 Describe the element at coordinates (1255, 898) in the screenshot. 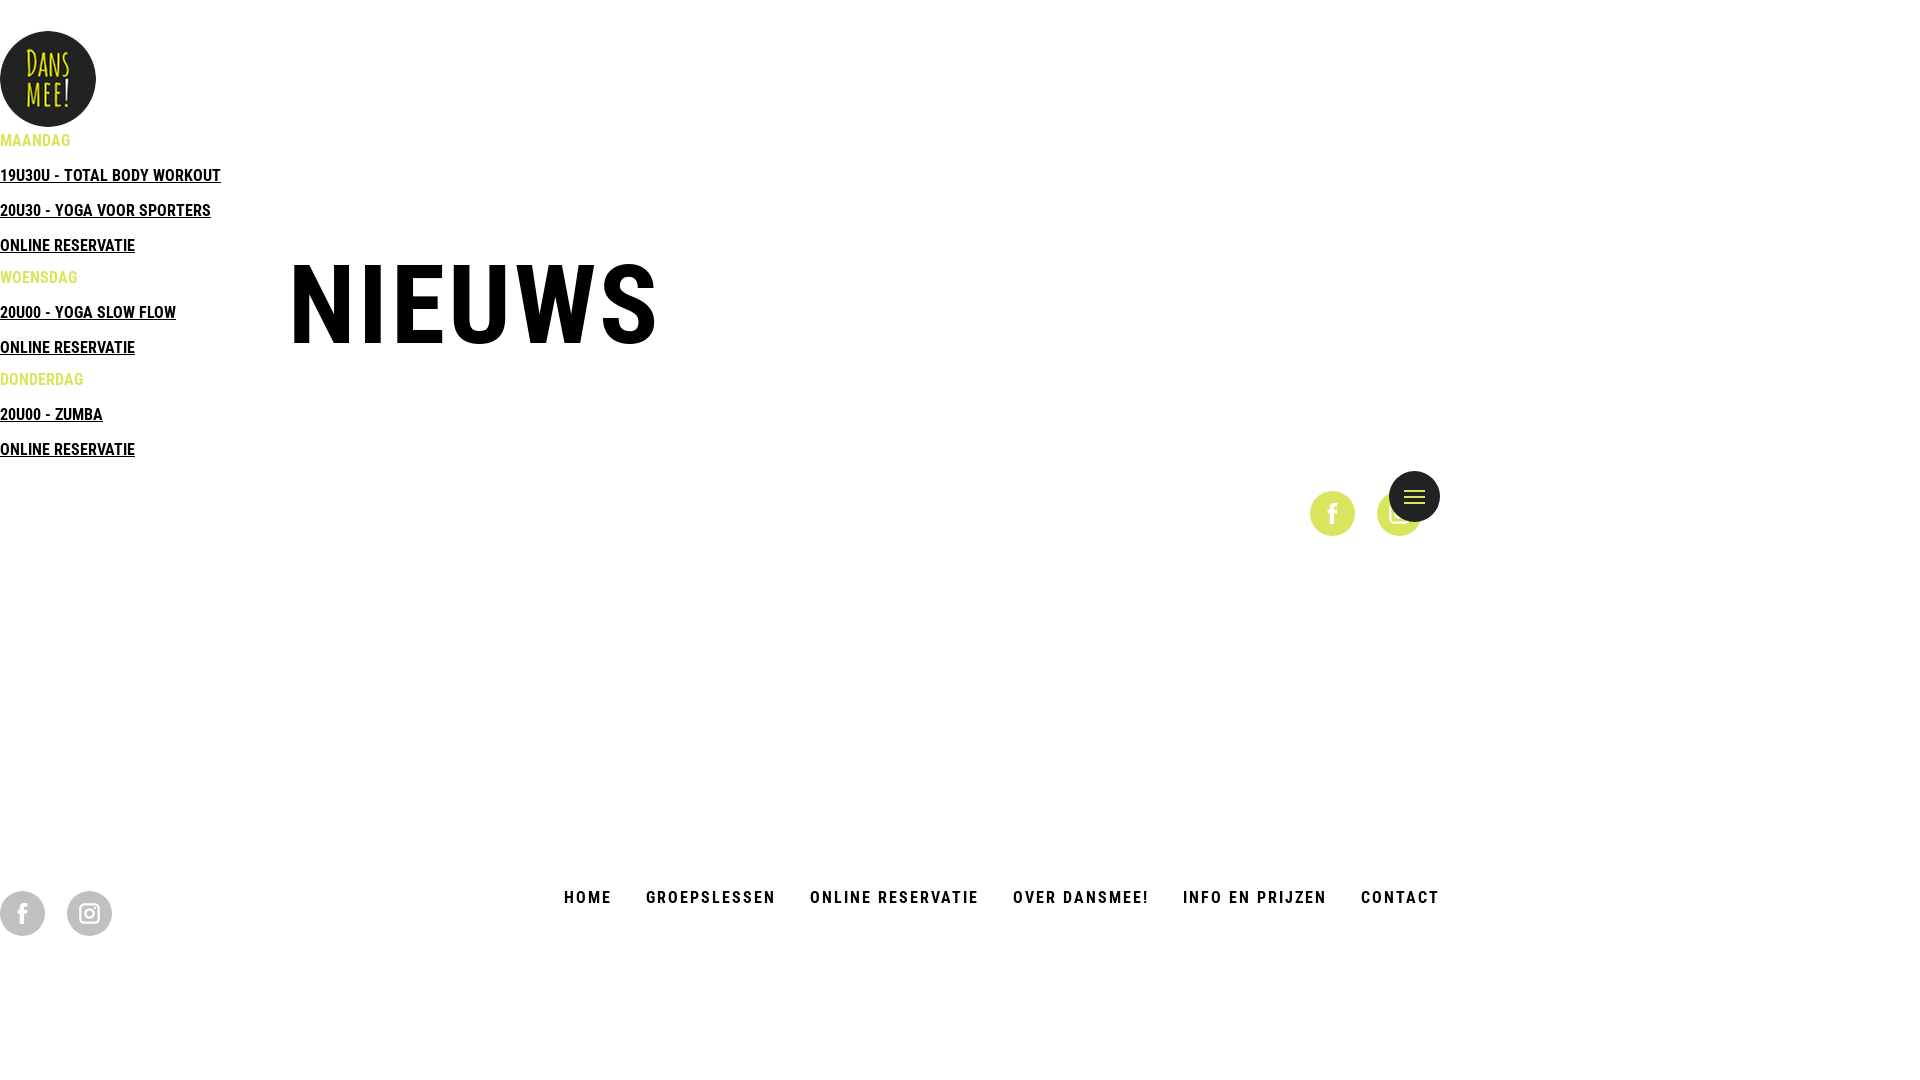

I see `INFO EN PRIJZEN` at that location.